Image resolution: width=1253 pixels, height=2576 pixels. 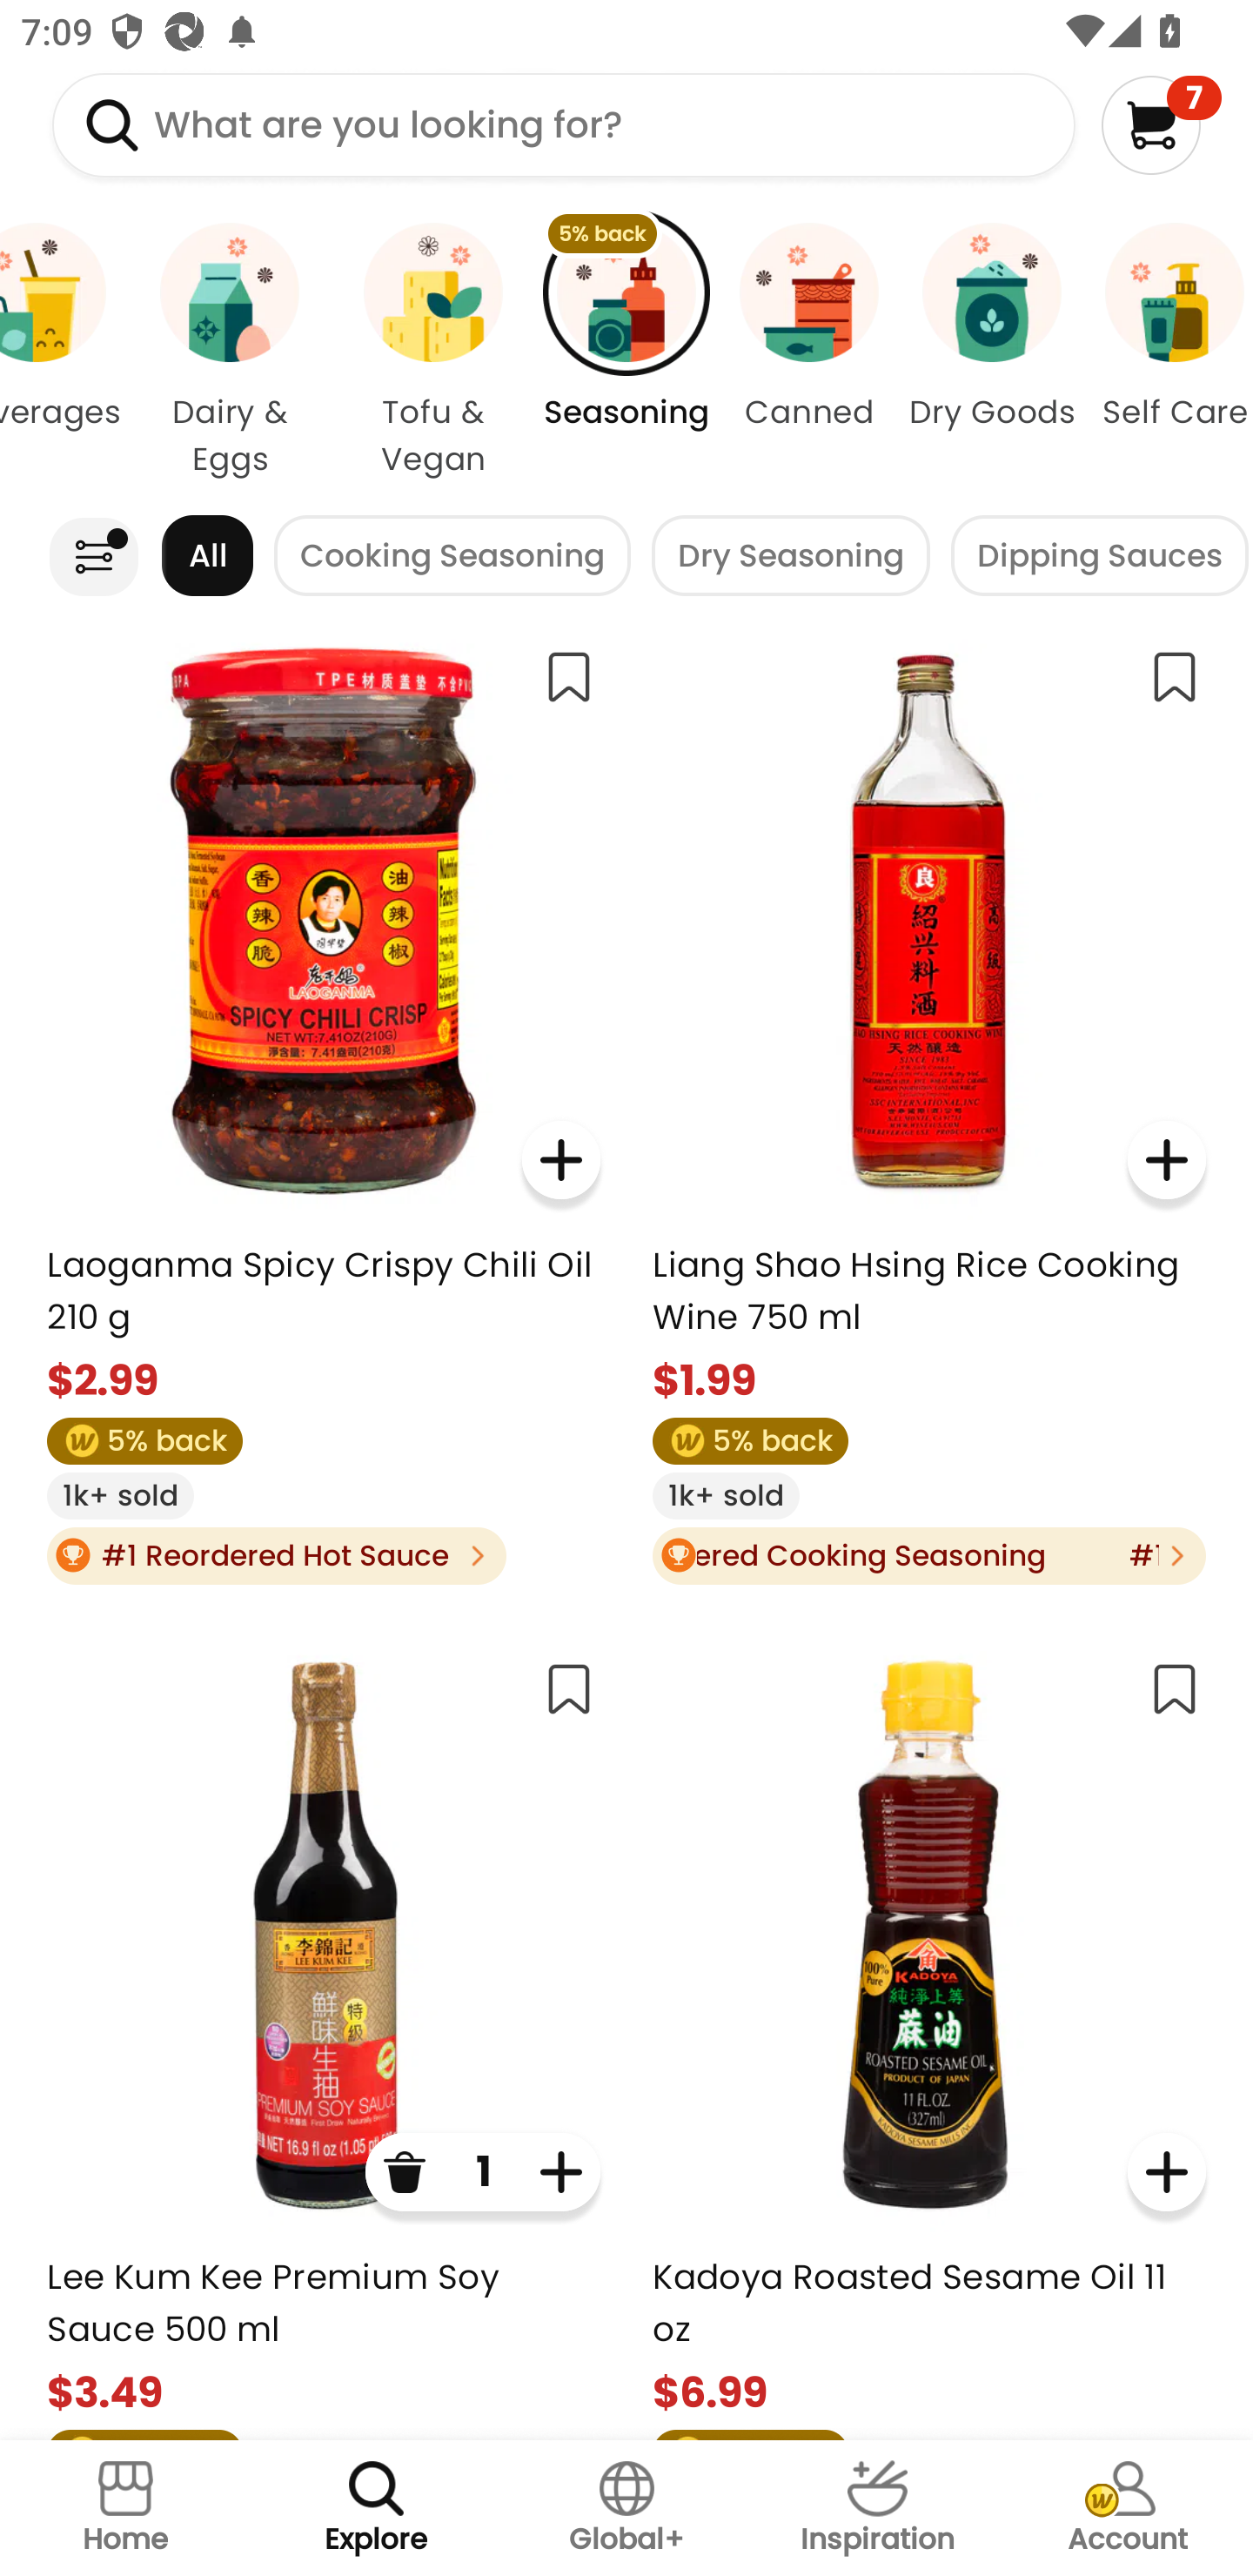 I want to click on Dairy & Eggs, so click(x=230, y=352).